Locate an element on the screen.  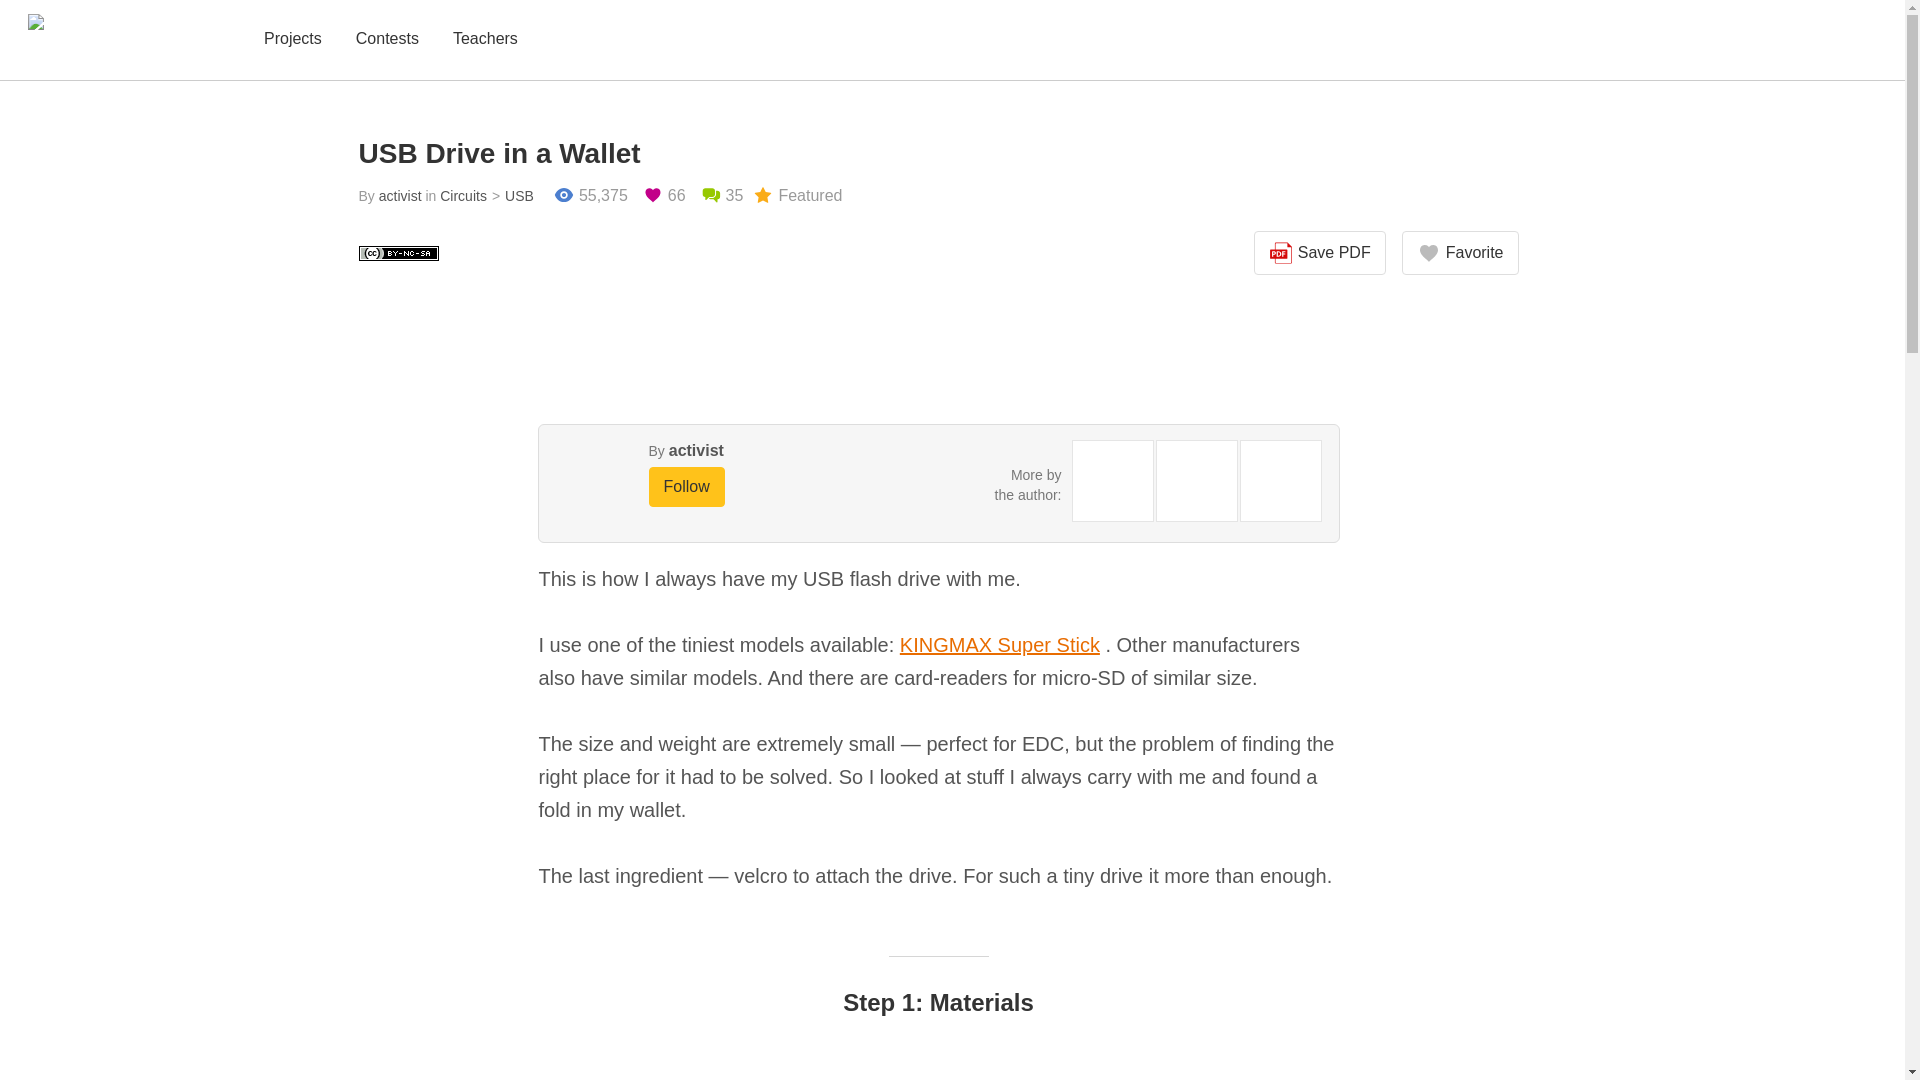
More by the author: is located at coordinates (1028, 484).